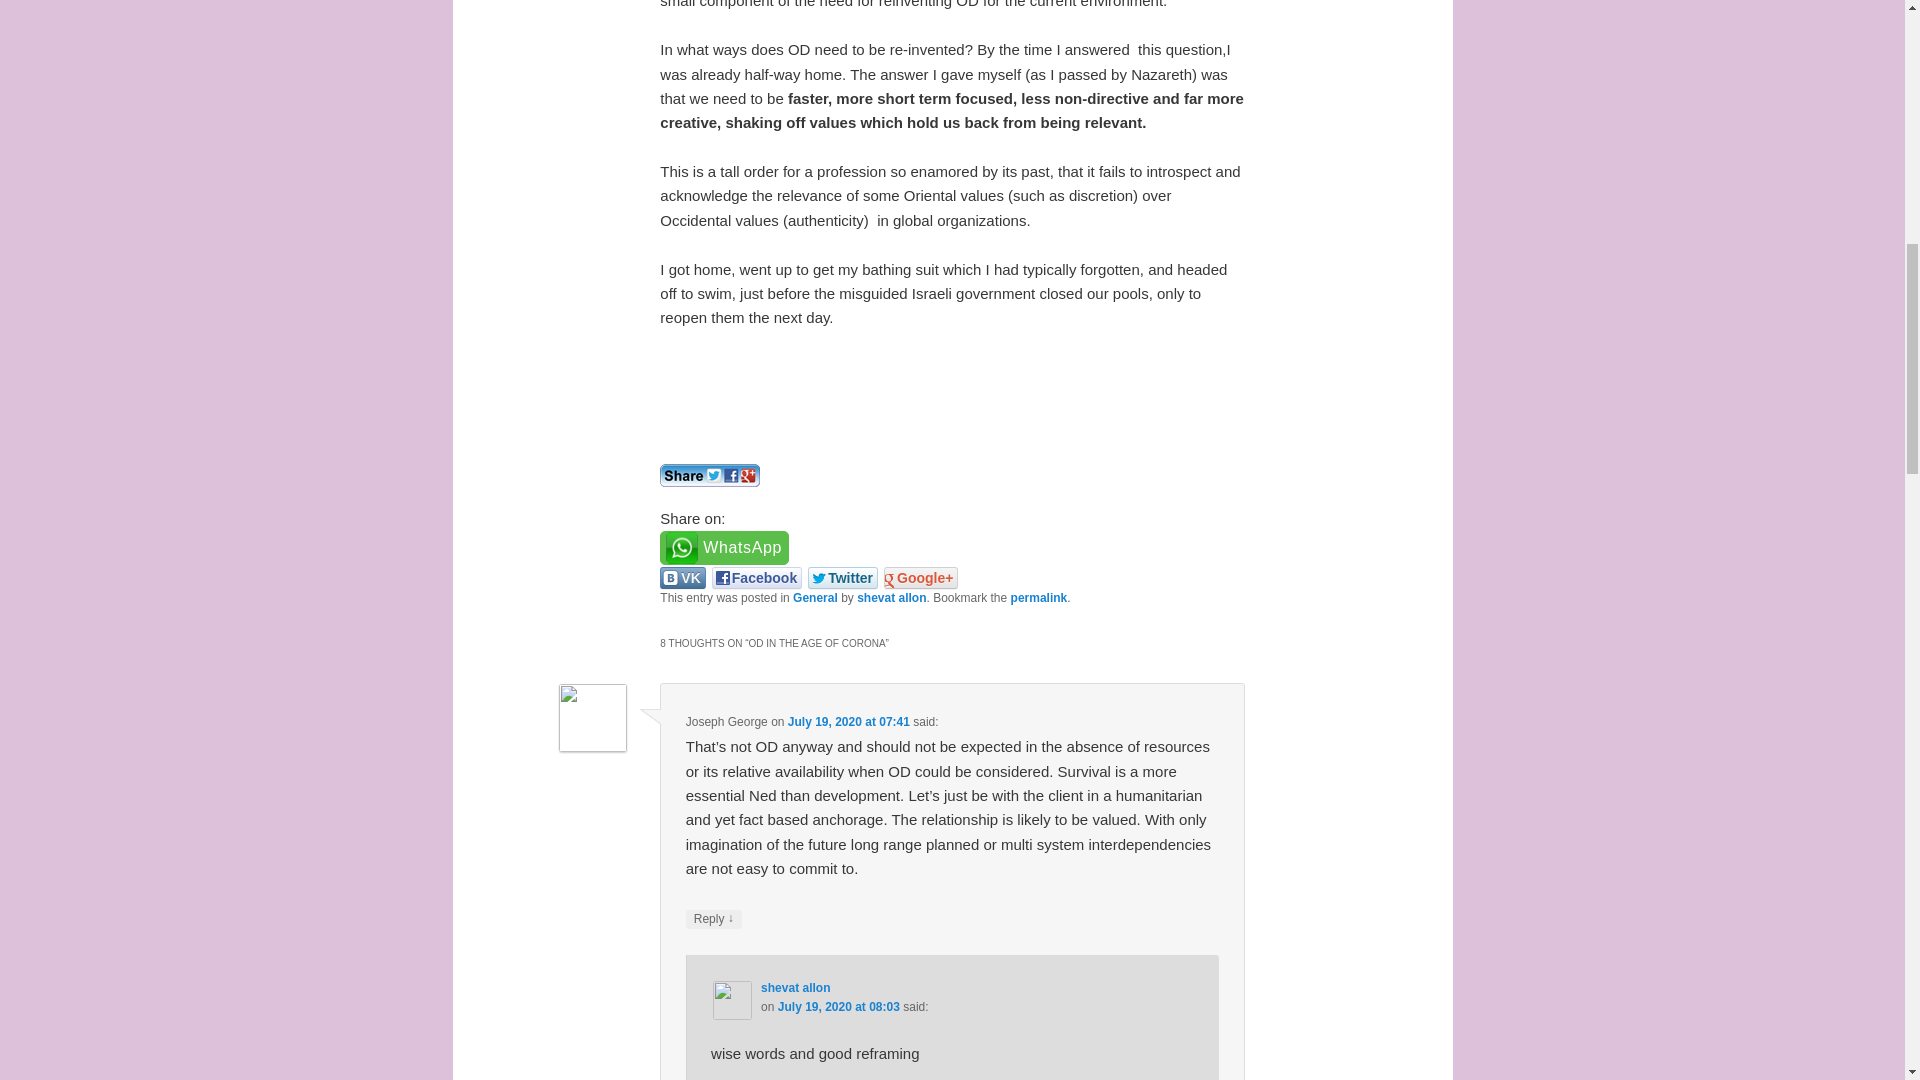  I want to click on permalink, so click(1039, 597).